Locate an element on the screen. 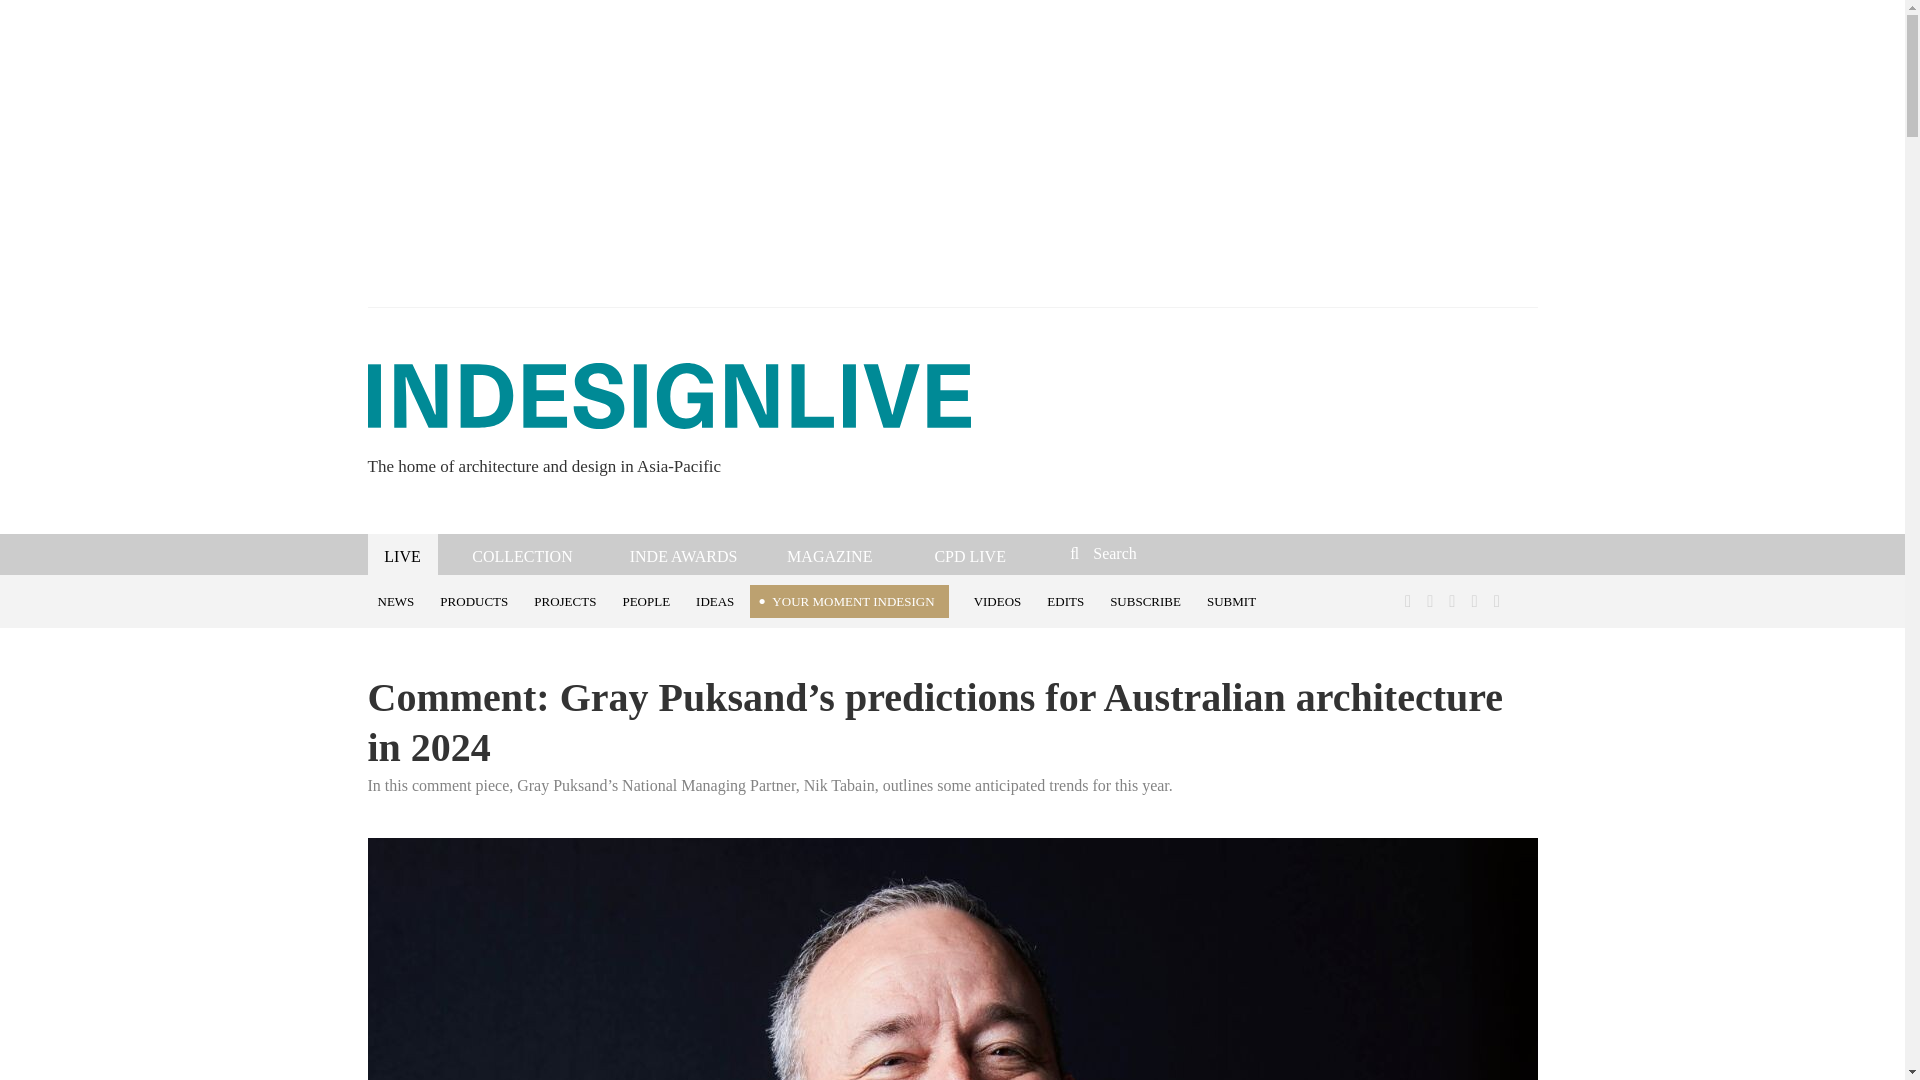 This screenshot has height=1080, width=1920. SUBMIT is located at coordinates (1234, 600).